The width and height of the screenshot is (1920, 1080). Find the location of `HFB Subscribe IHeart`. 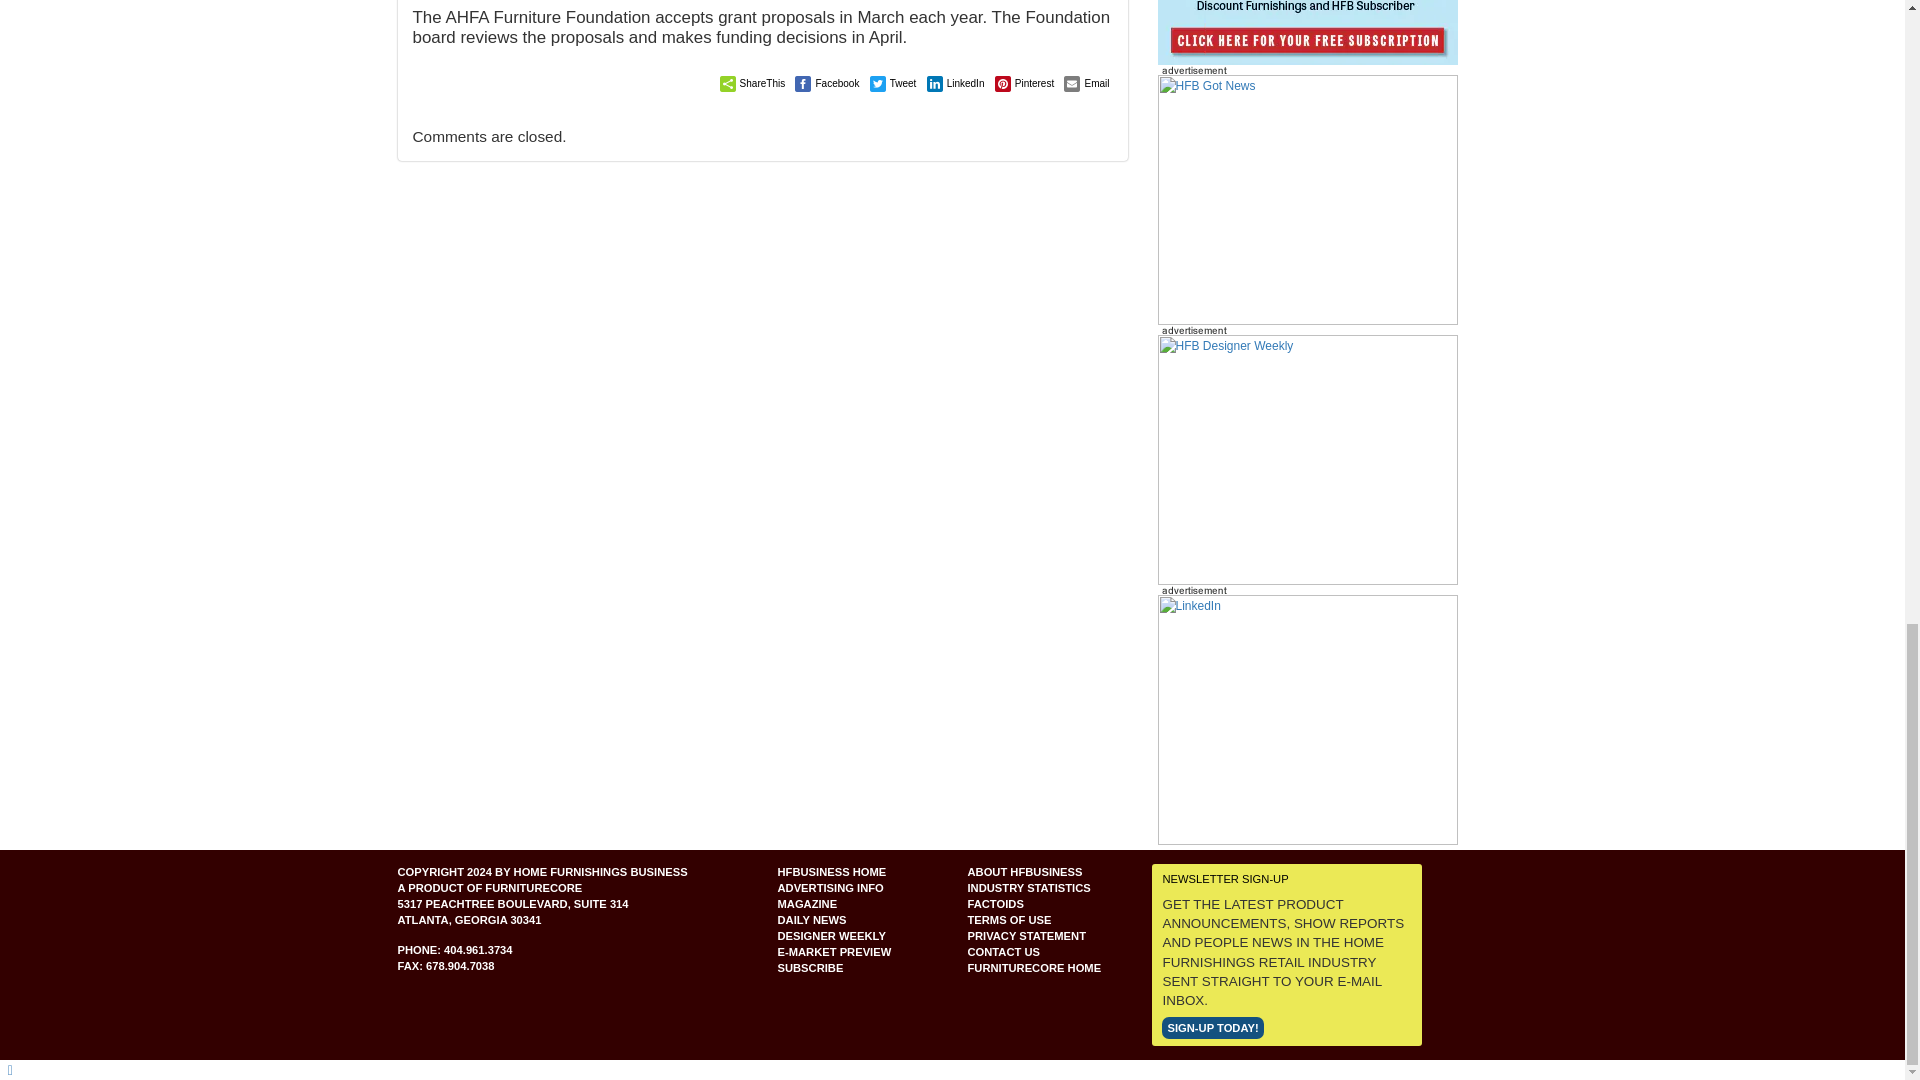

HFB Subscribe IHeart is located at coordinates (1307, 200).